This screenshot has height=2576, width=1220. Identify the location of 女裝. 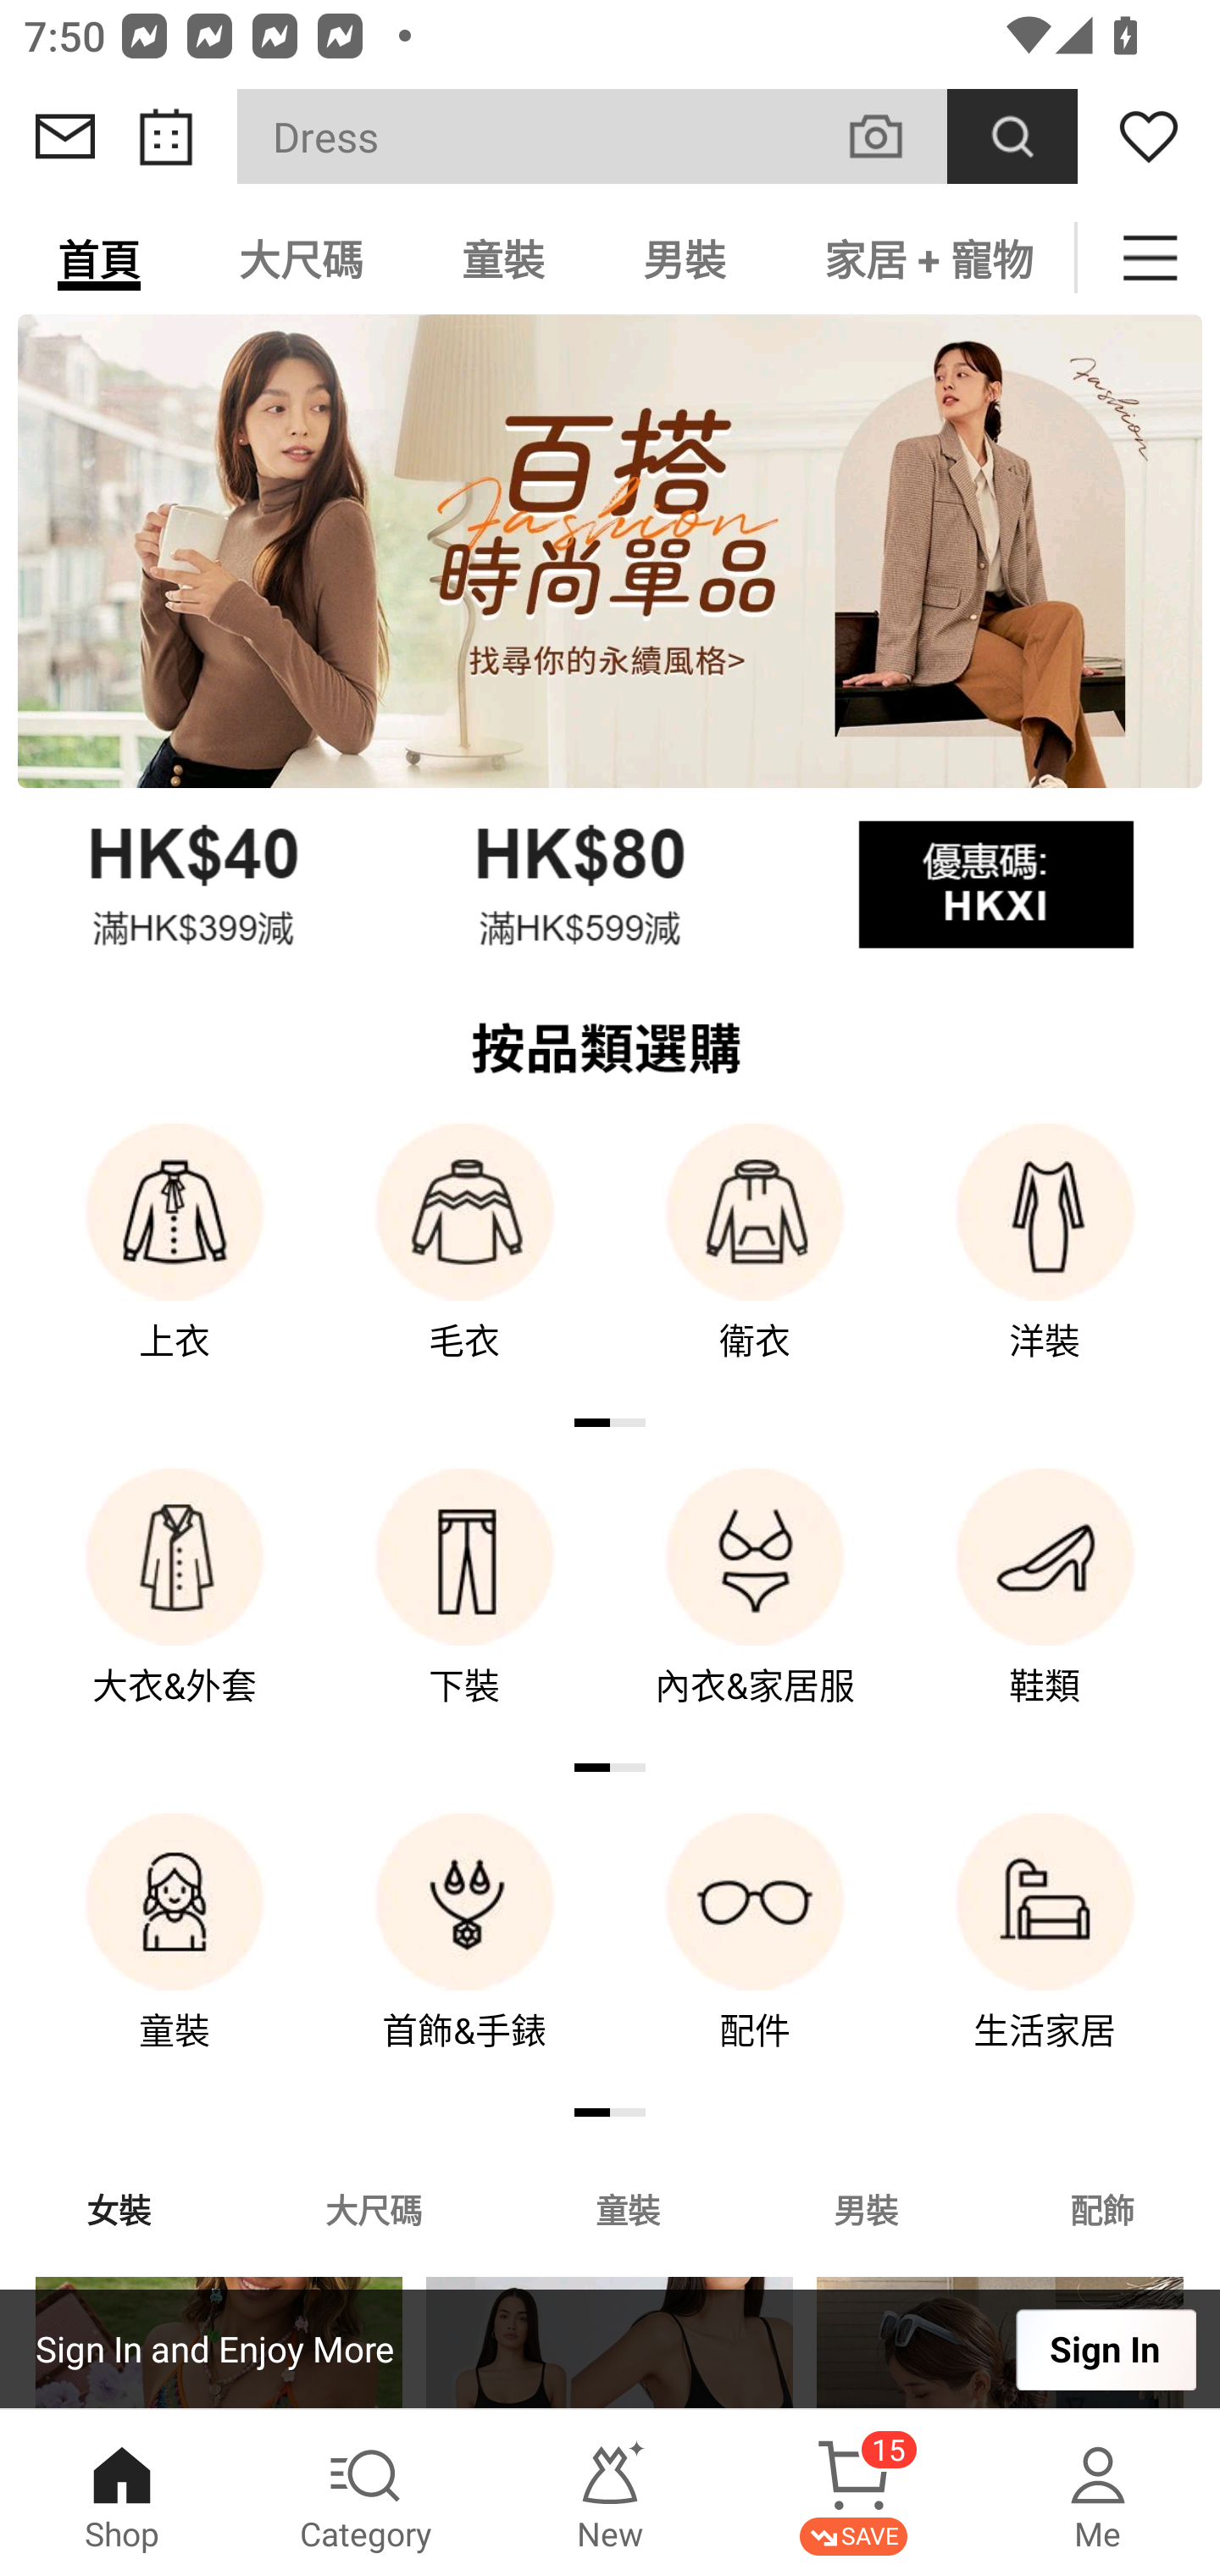
(119, 2208).